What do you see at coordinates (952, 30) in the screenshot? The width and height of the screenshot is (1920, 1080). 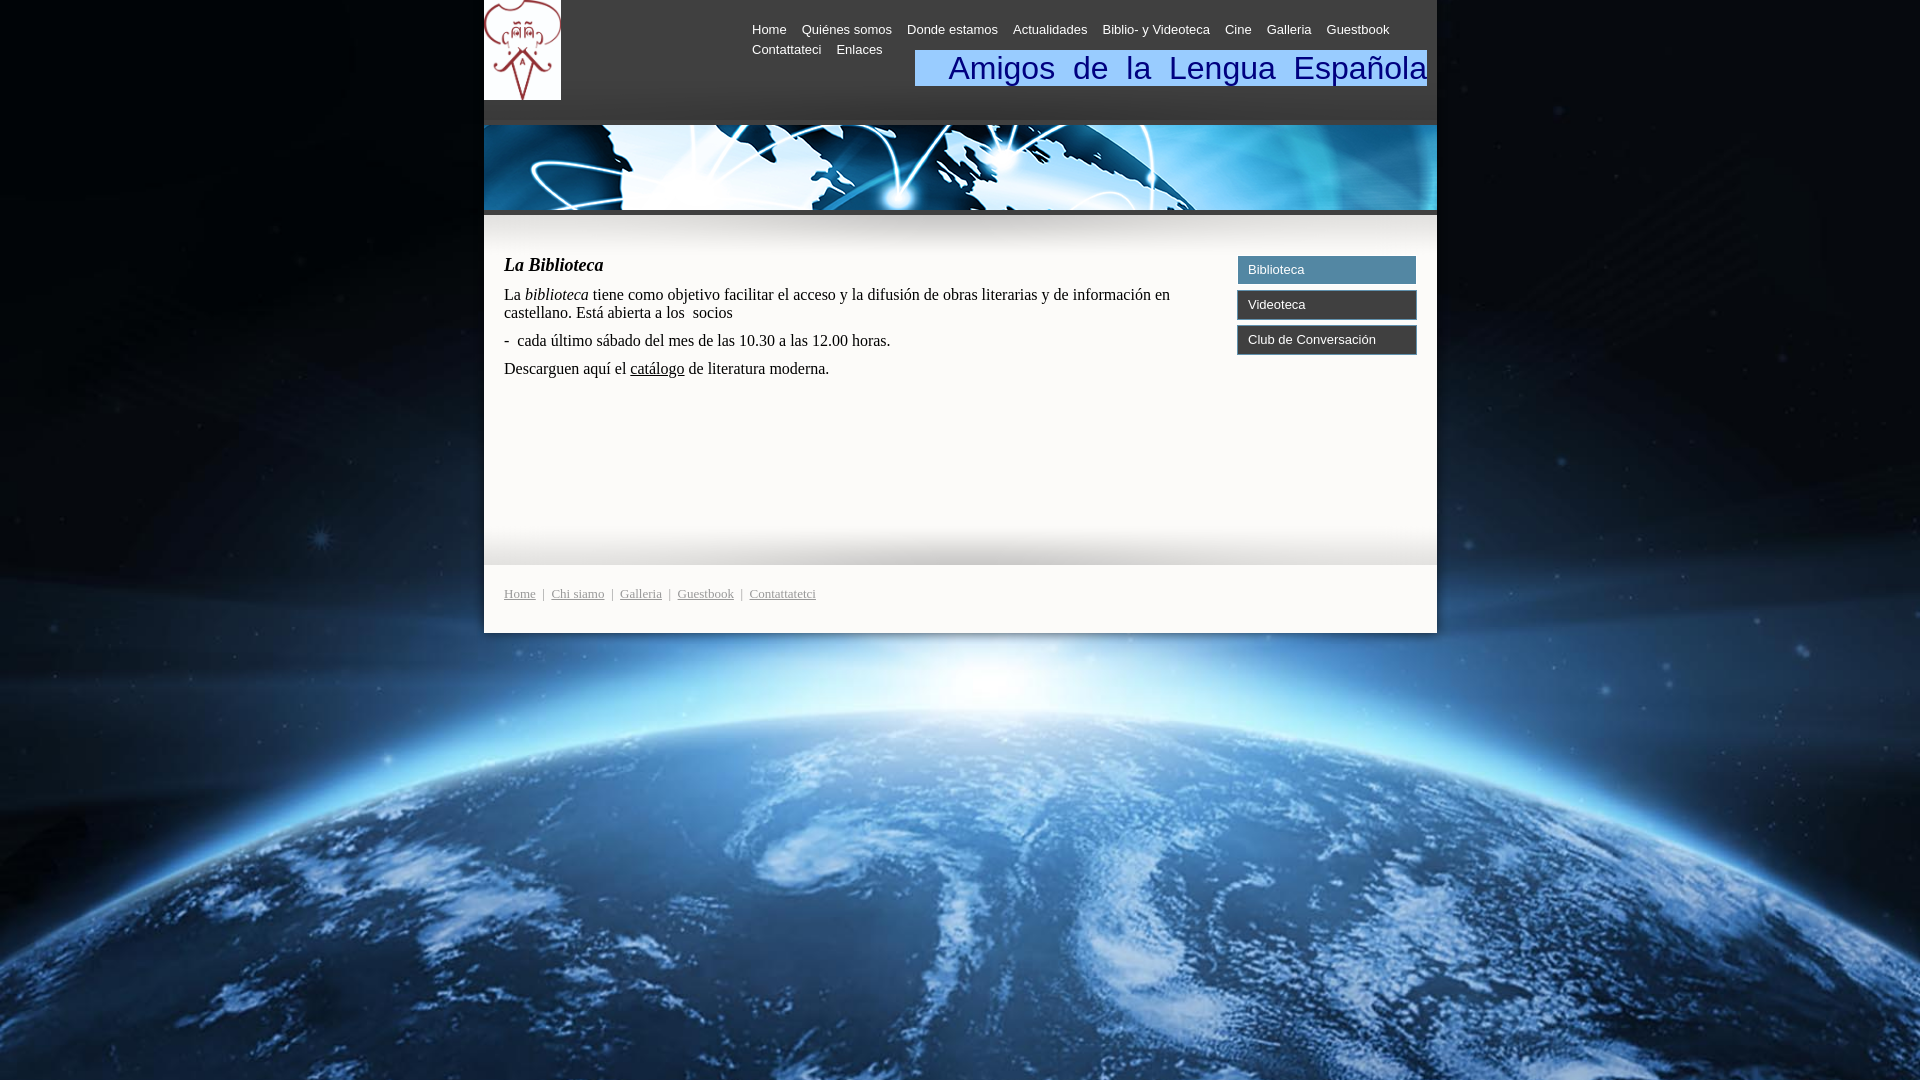 I see `Donde estamos` at bounding box center [952, 30].